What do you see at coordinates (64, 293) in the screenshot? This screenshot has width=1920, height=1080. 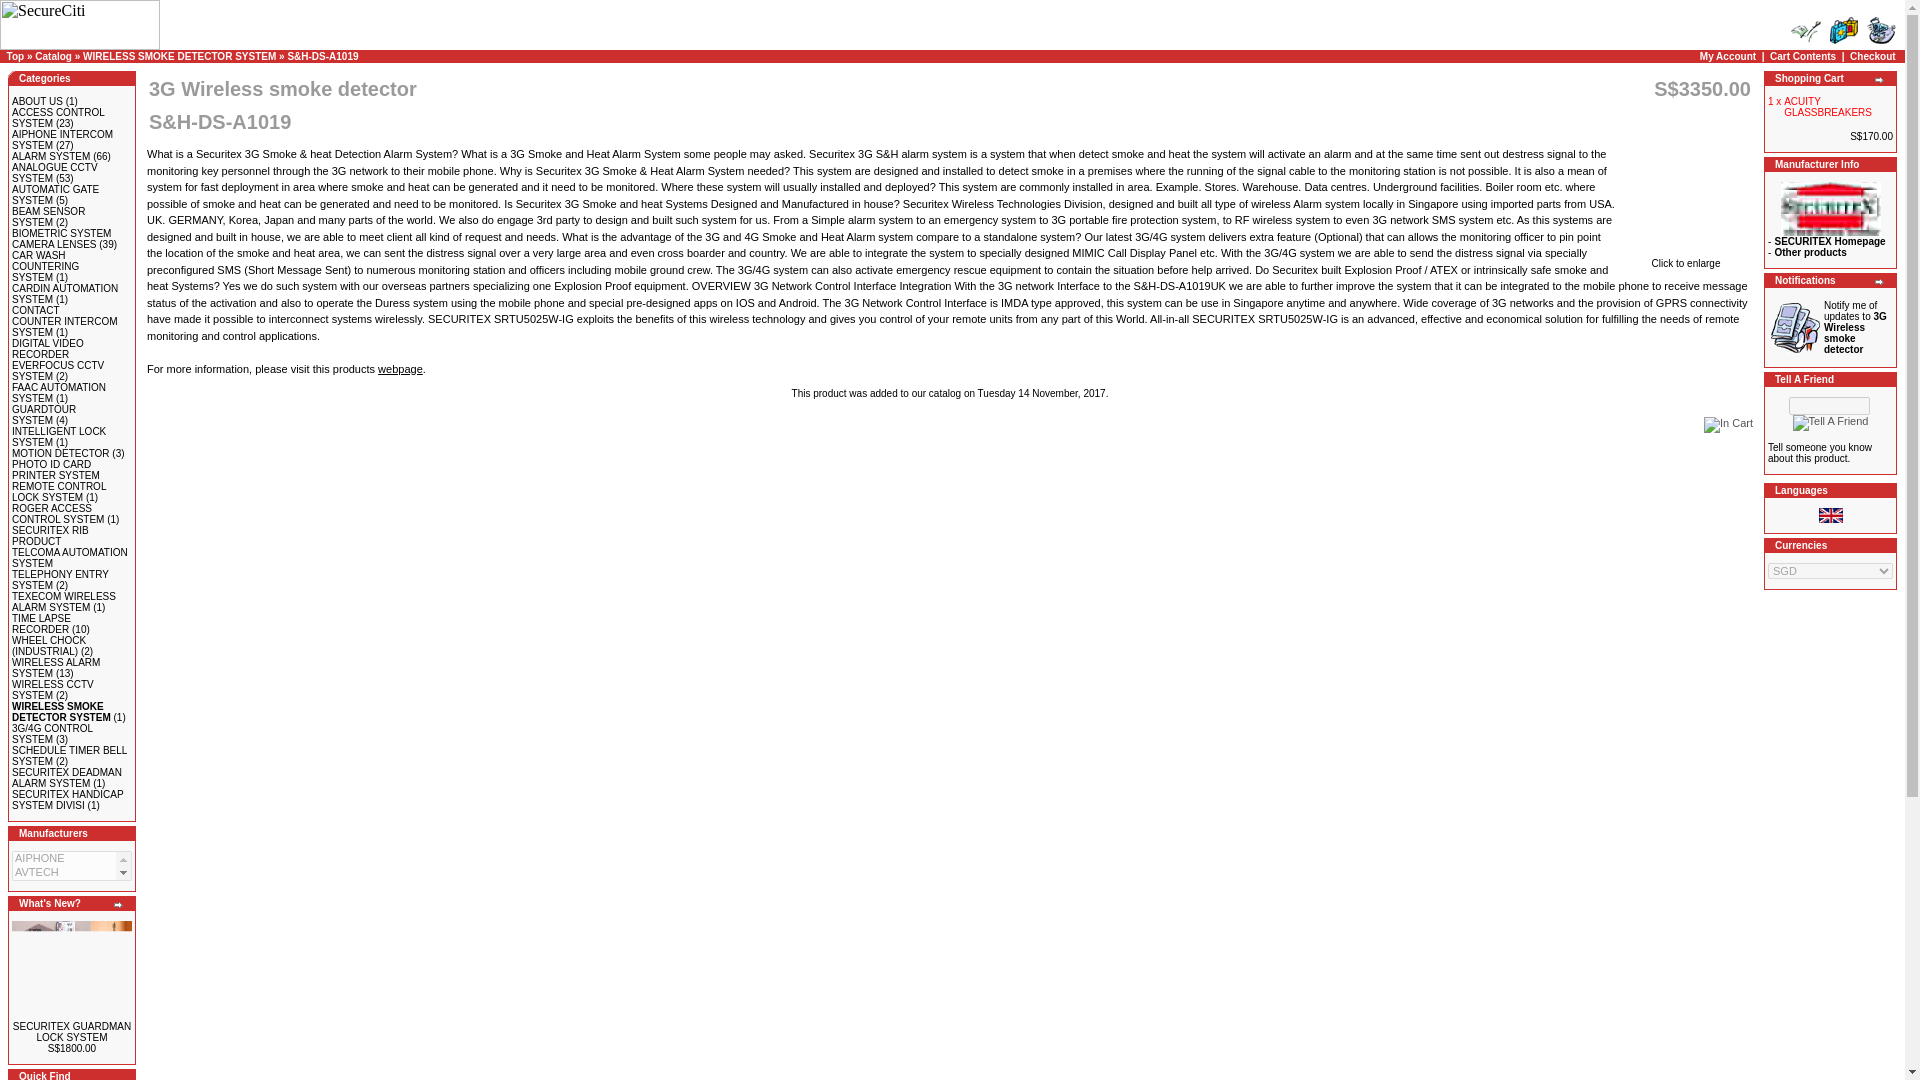 I see `CARDIN AUTOMATION SYSTEM` at bounding box center [64, 293].